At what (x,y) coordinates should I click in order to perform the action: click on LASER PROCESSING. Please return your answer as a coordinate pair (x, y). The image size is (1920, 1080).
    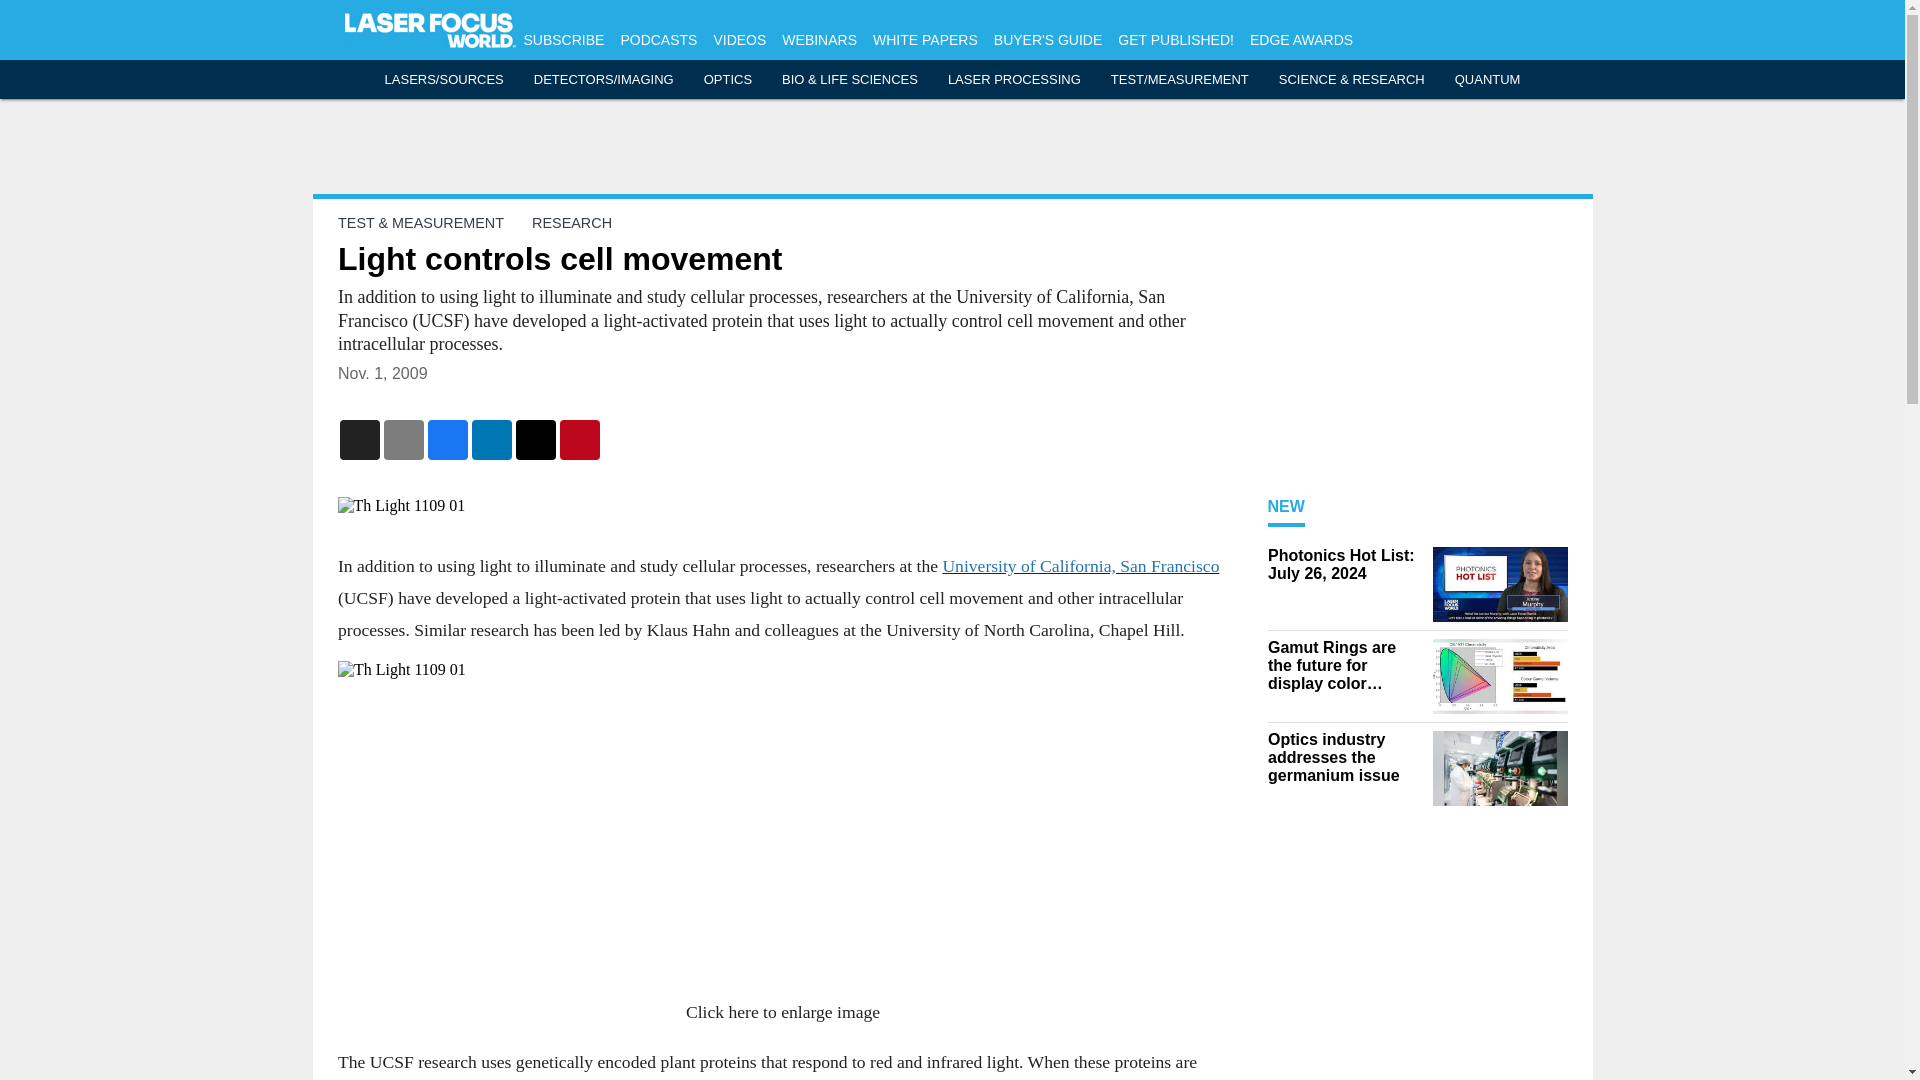
    Looking at the image, I should click on (1014, 80).